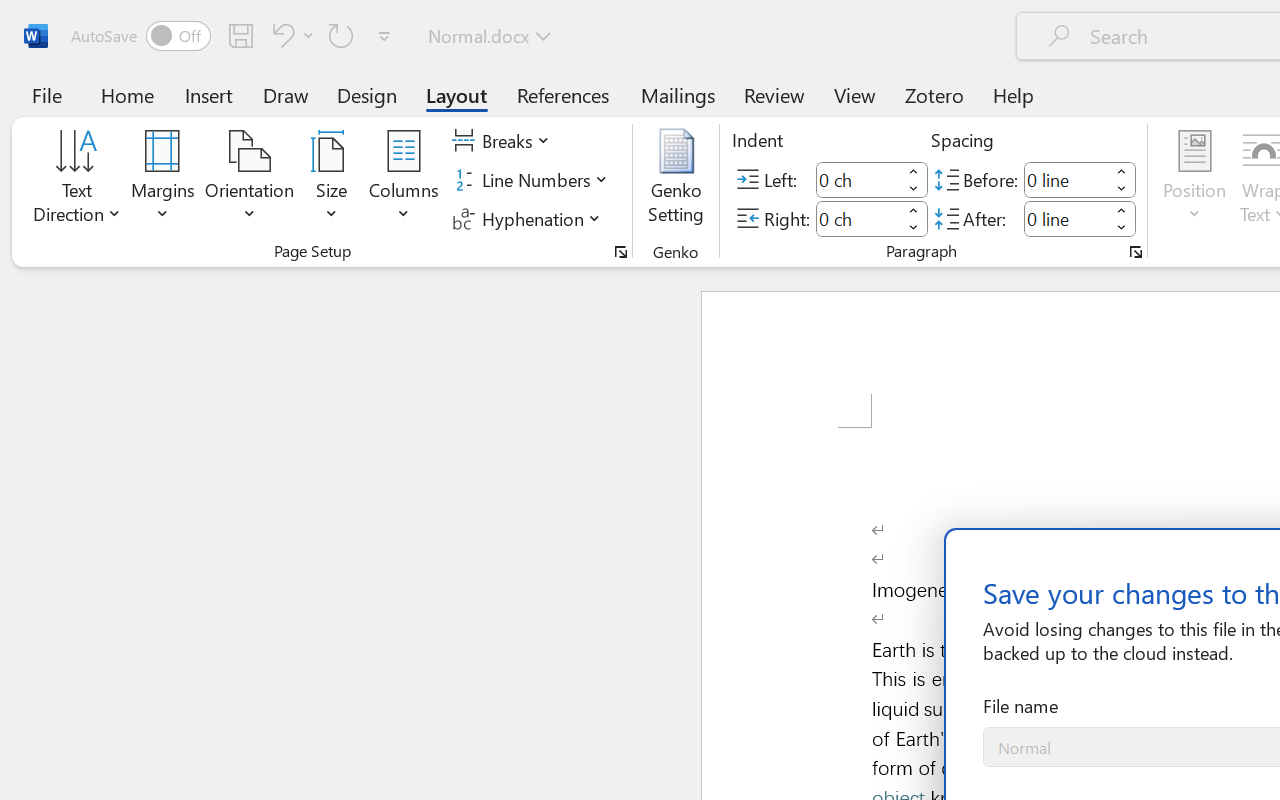 The width and height of the screenshot is (1280, 800). Describe the element at coordinates (1136, 252) in the screenshot. I see `Paragraph...` at that location.